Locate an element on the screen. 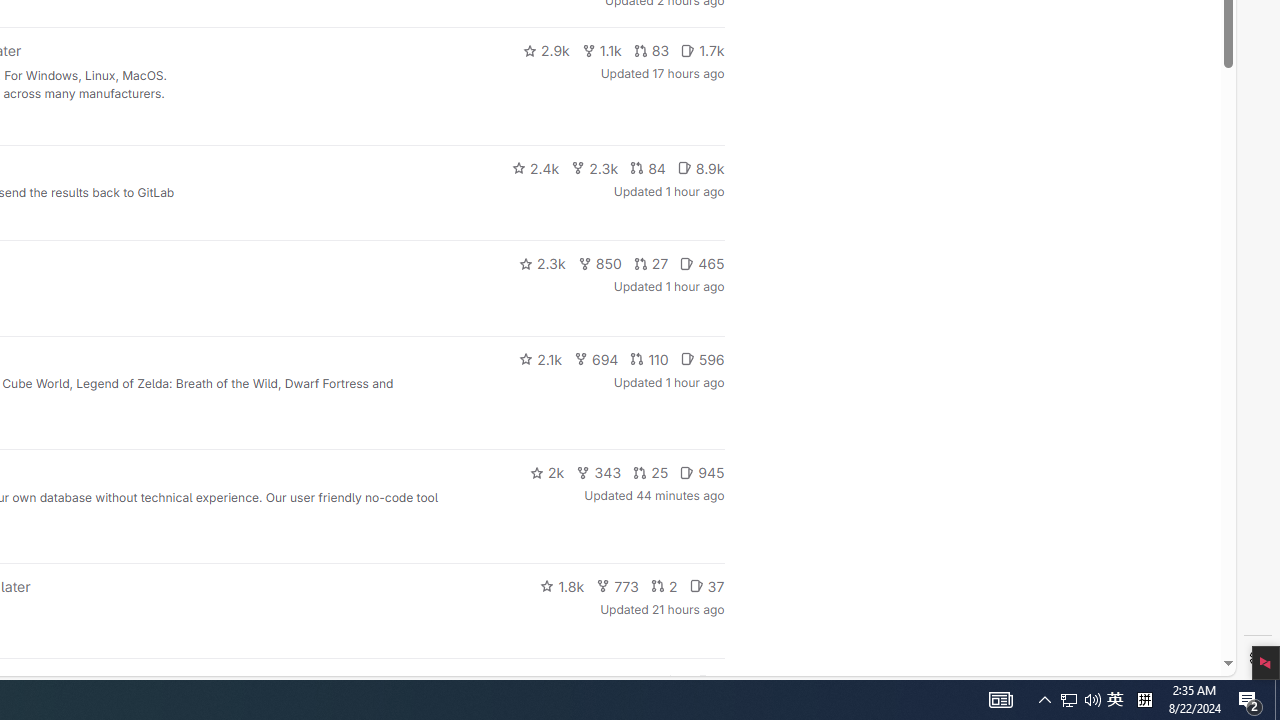  Class: s14 gl-mr-2 is located at coordinates (704, 681).